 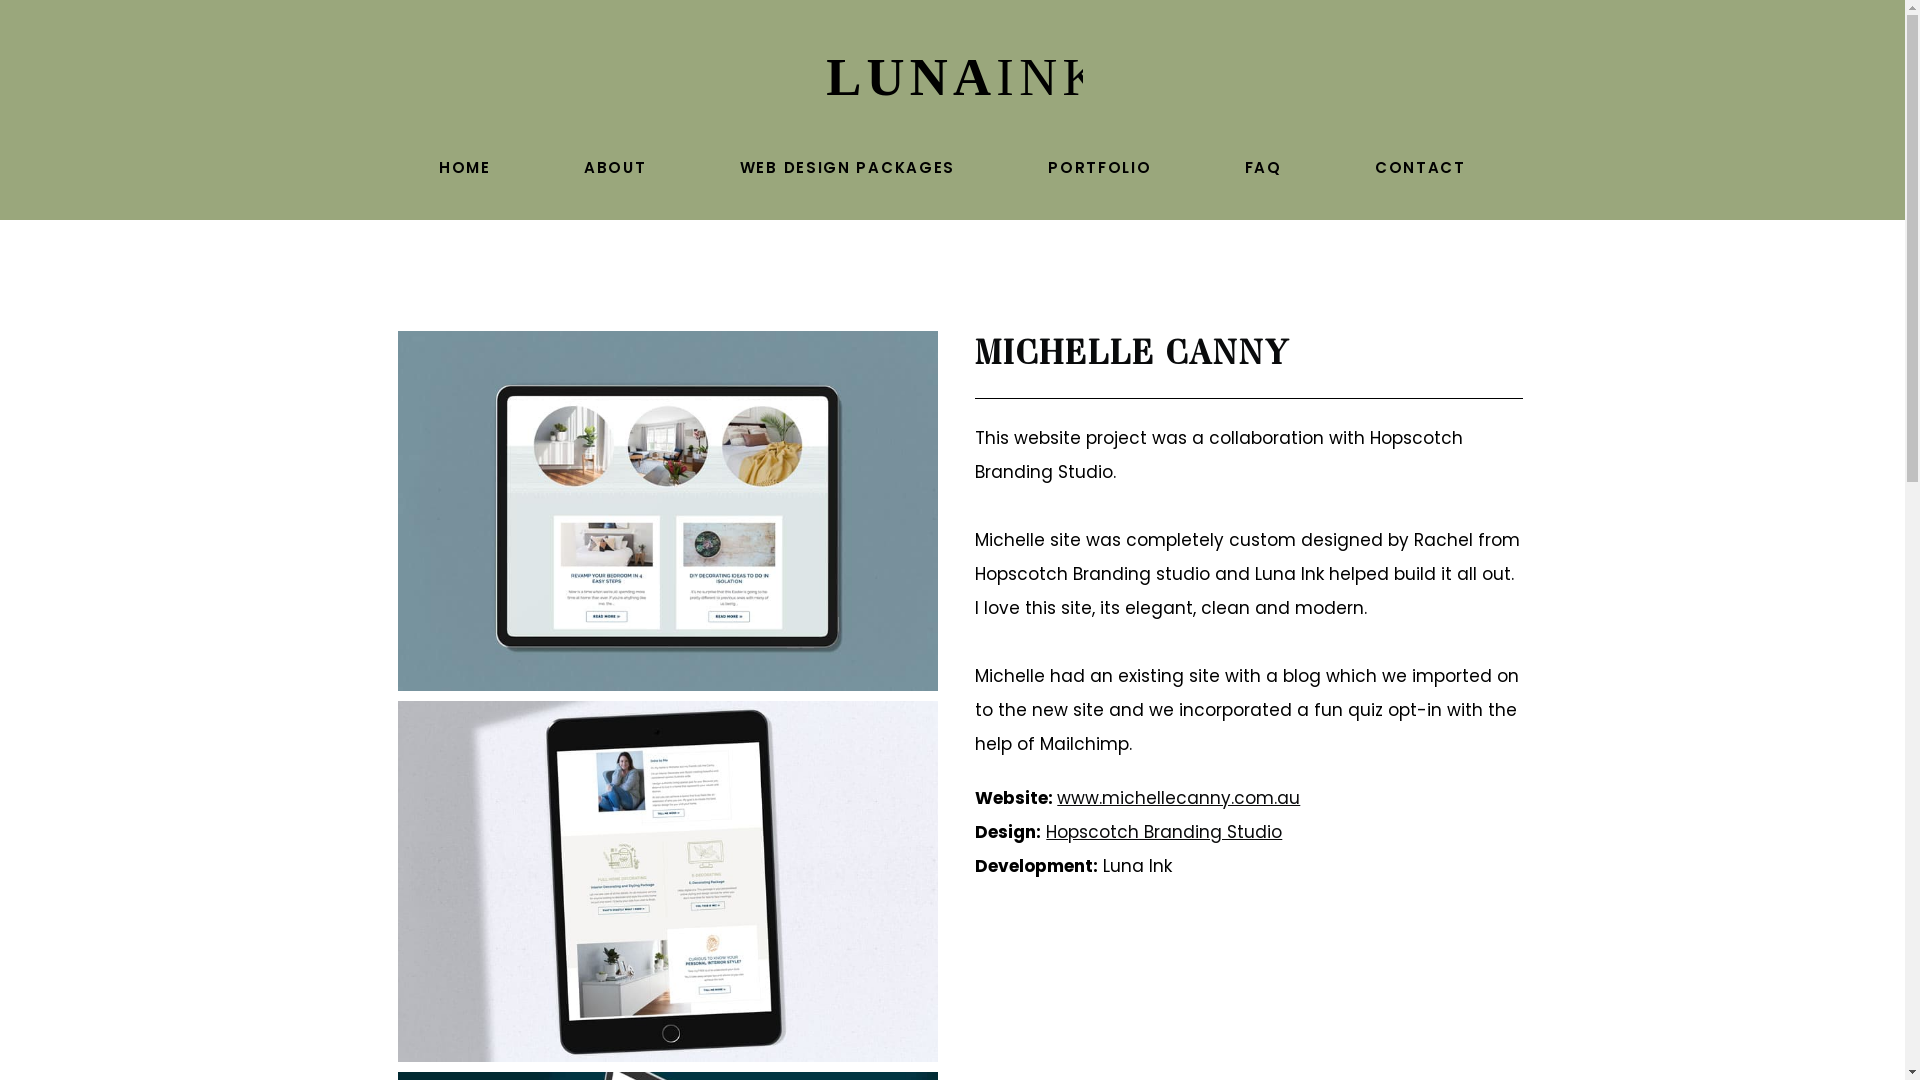 What do you see at coordinates (1263, 168) in the screenshot?
I see `FAQ` at bounding box center [1263, 168].